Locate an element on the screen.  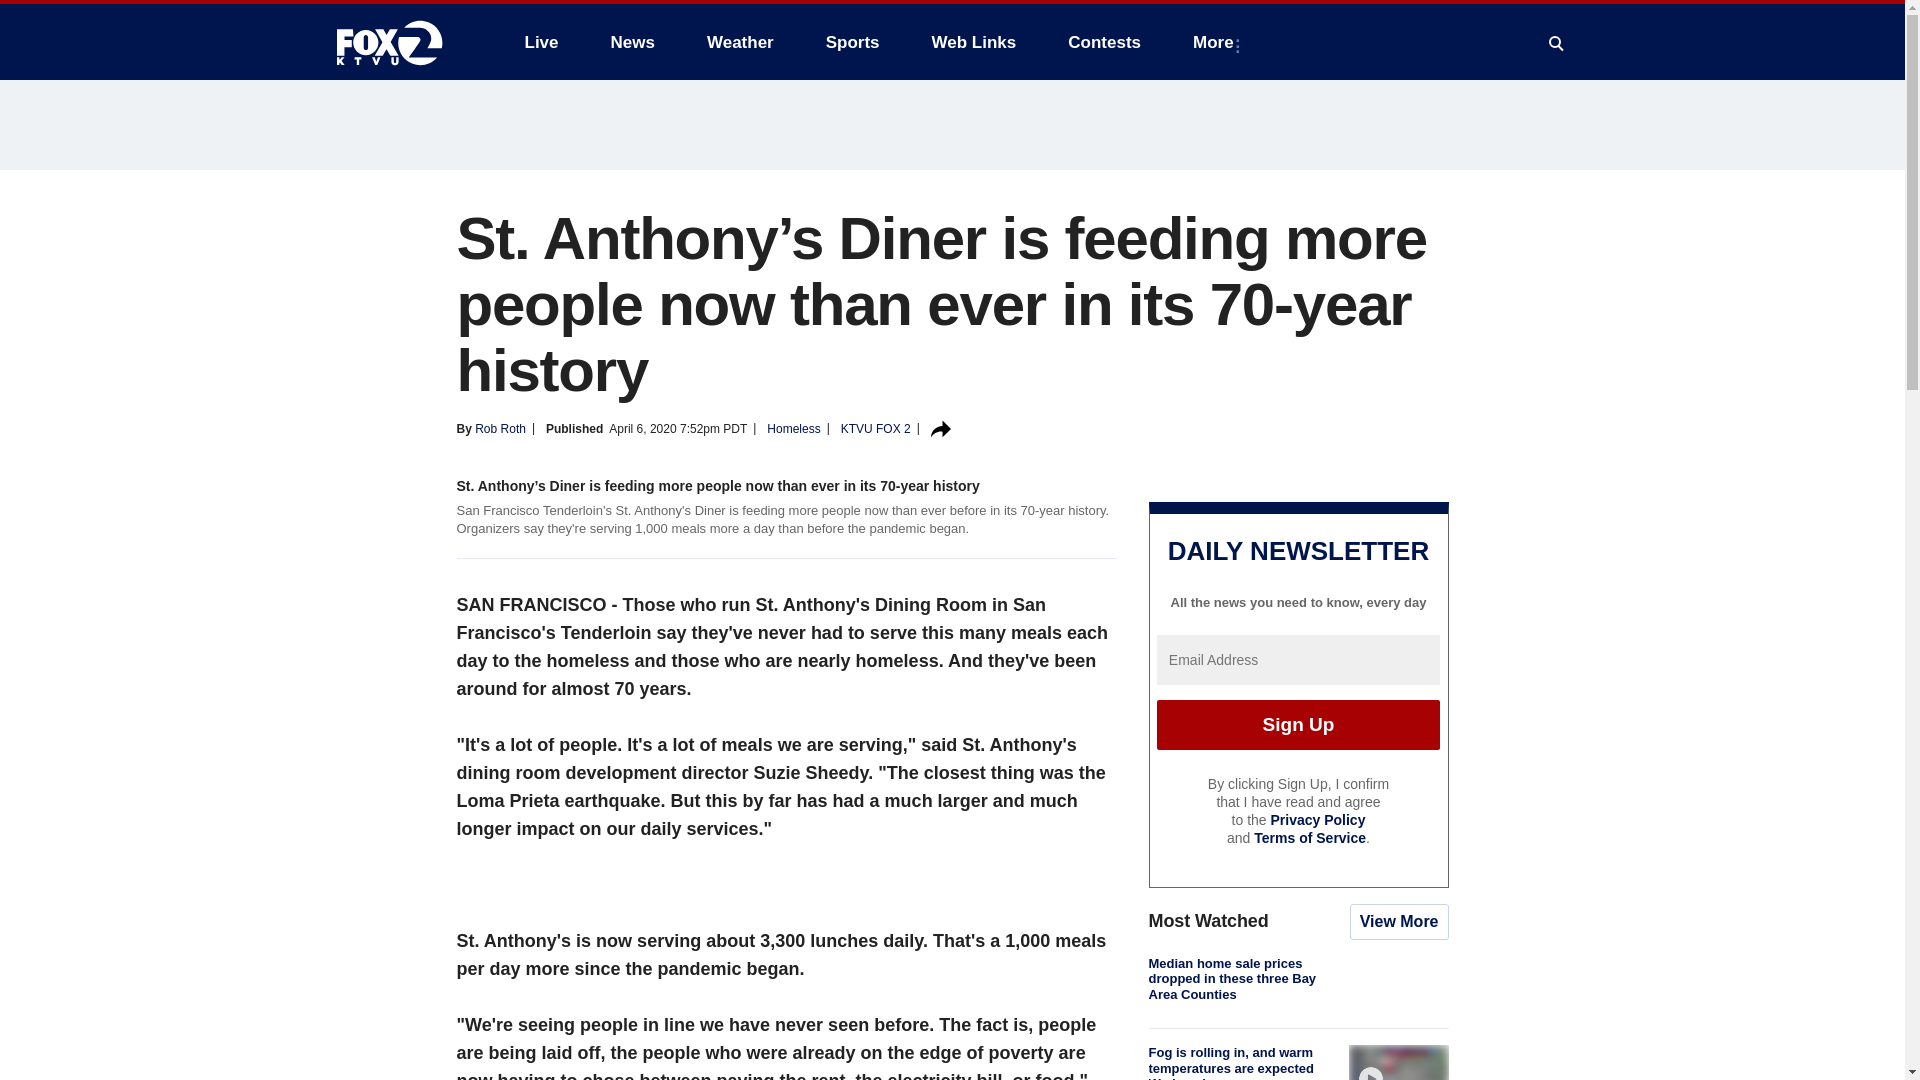
More is located at coordinates (1216, 42).